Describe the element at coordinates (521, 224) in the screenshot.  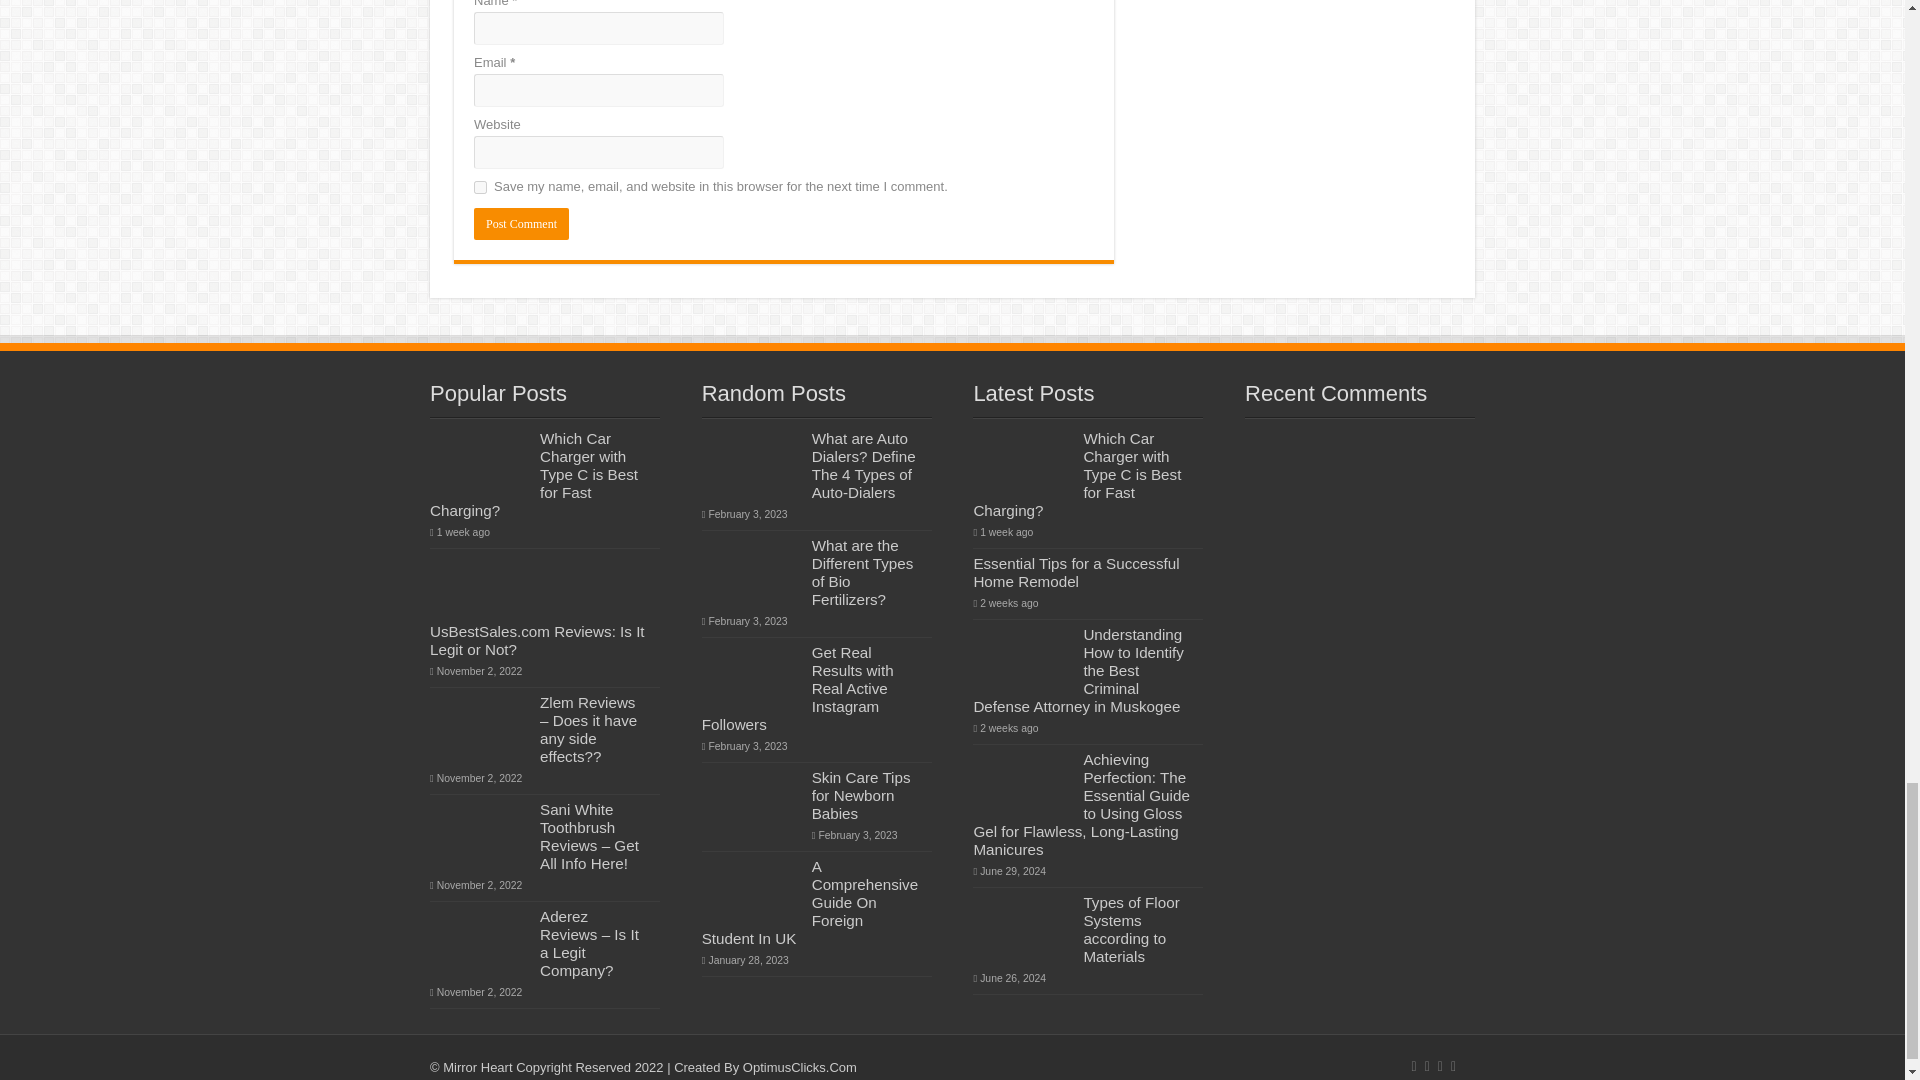
I see `Post Comment` at that location.